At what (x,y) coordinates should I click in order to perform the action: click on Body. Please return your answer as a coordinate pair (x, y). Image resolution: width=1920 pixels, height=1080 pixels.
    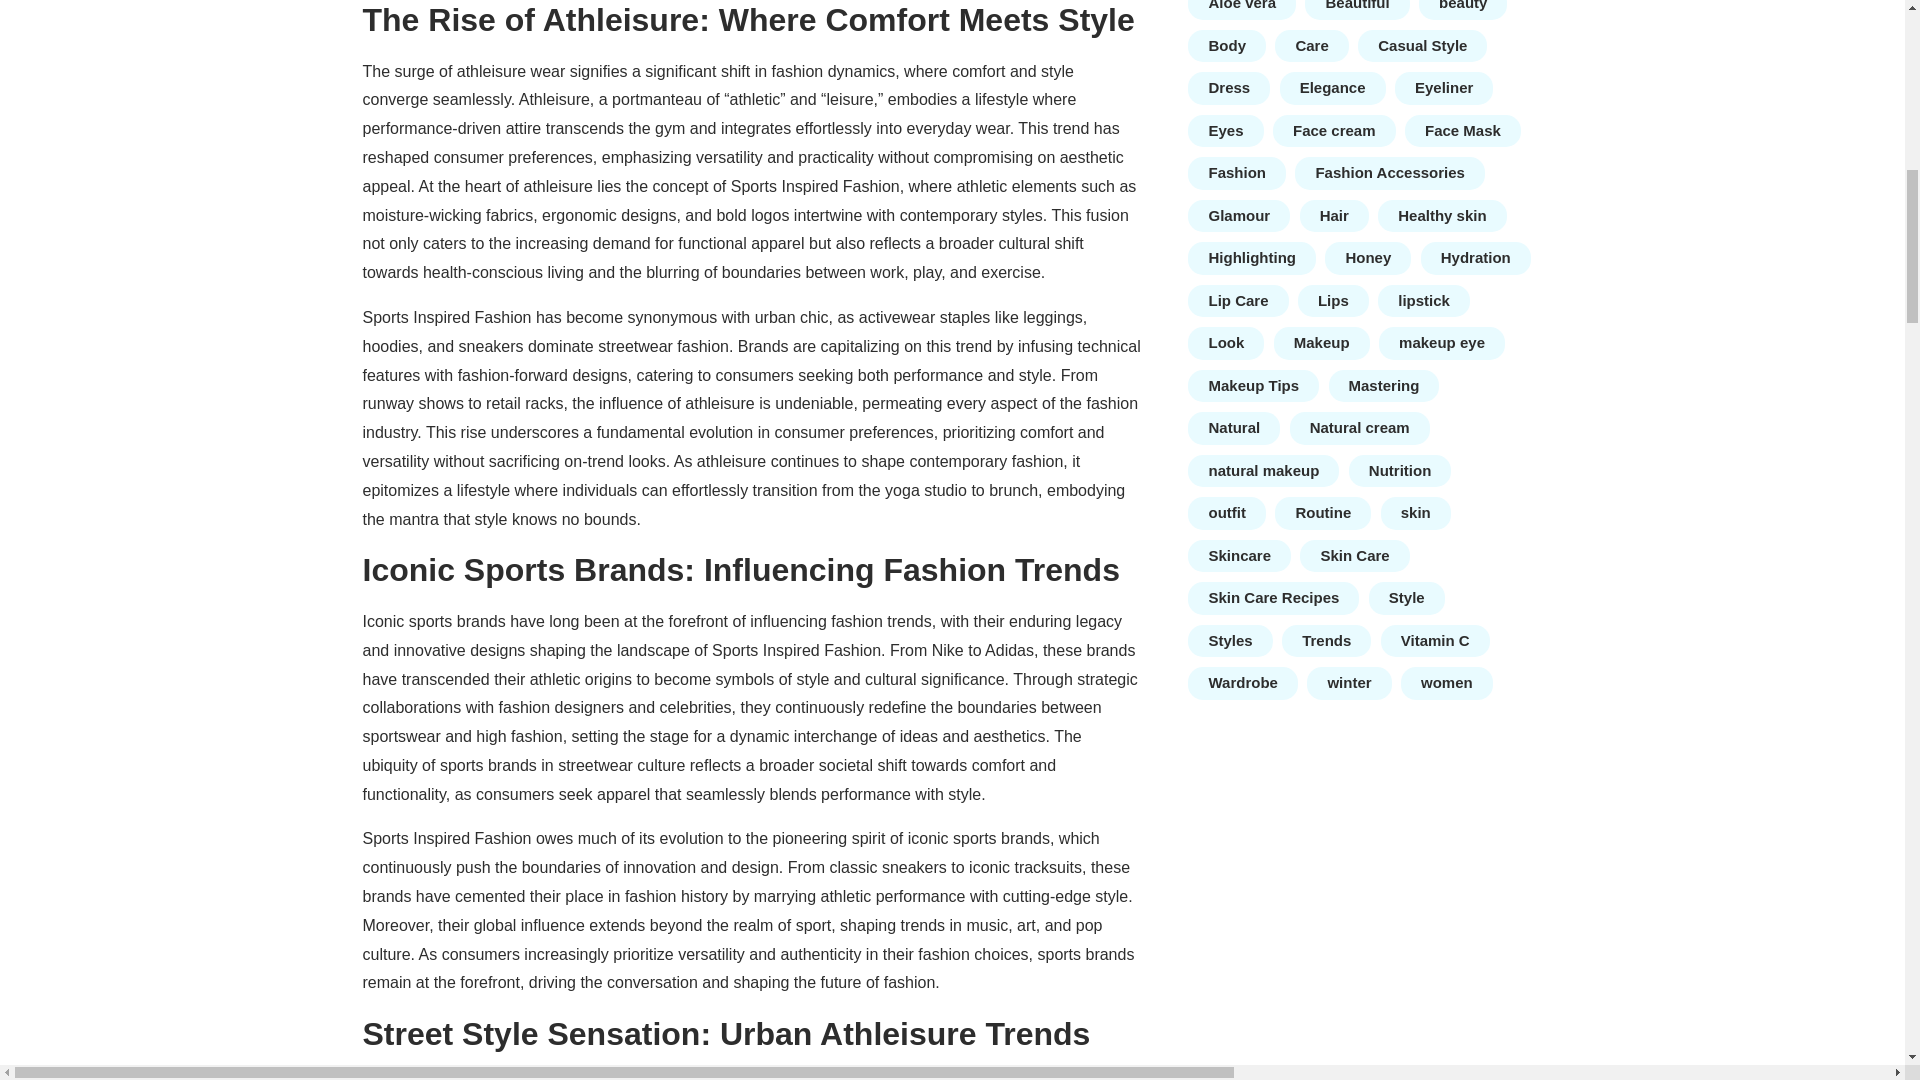
    Looking at the image, I should click on (1226, 46).